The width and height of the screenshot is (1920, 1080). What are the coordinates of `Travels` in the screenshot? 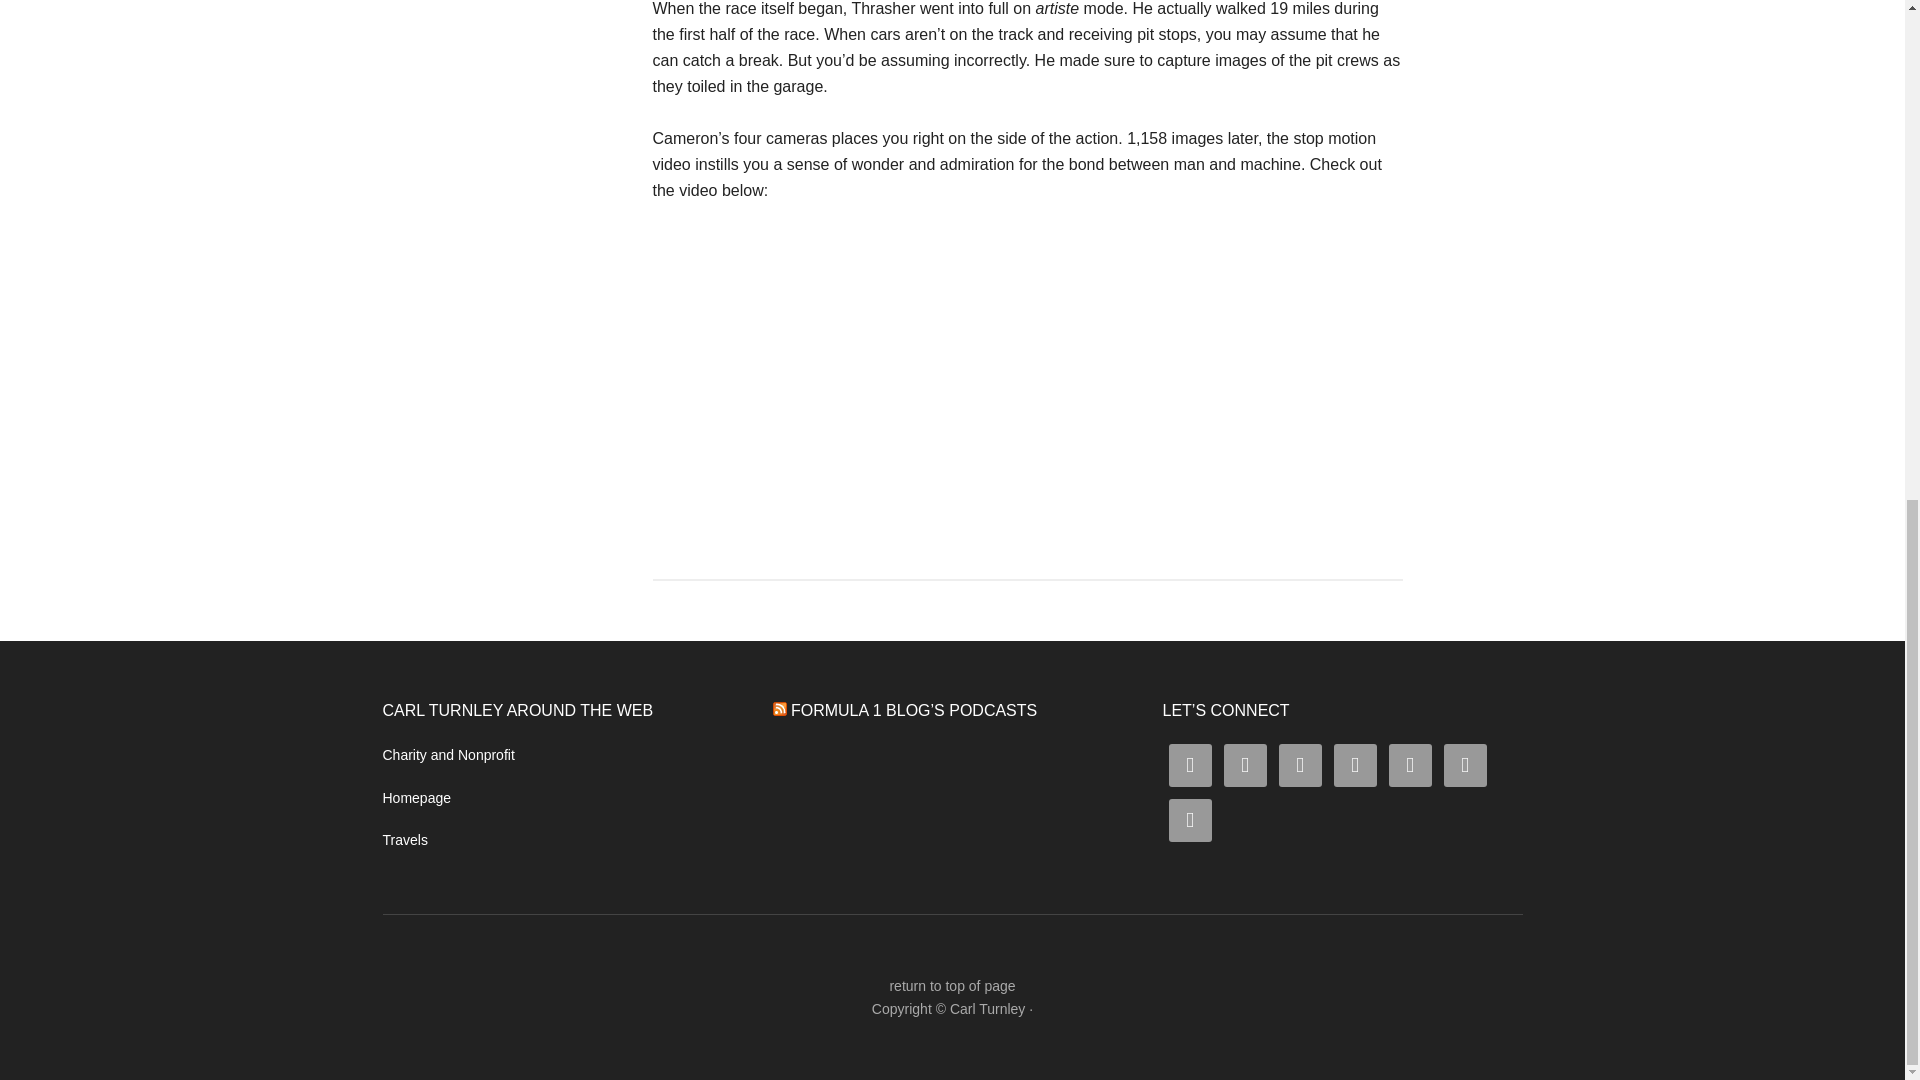 It's located at (404, 839).